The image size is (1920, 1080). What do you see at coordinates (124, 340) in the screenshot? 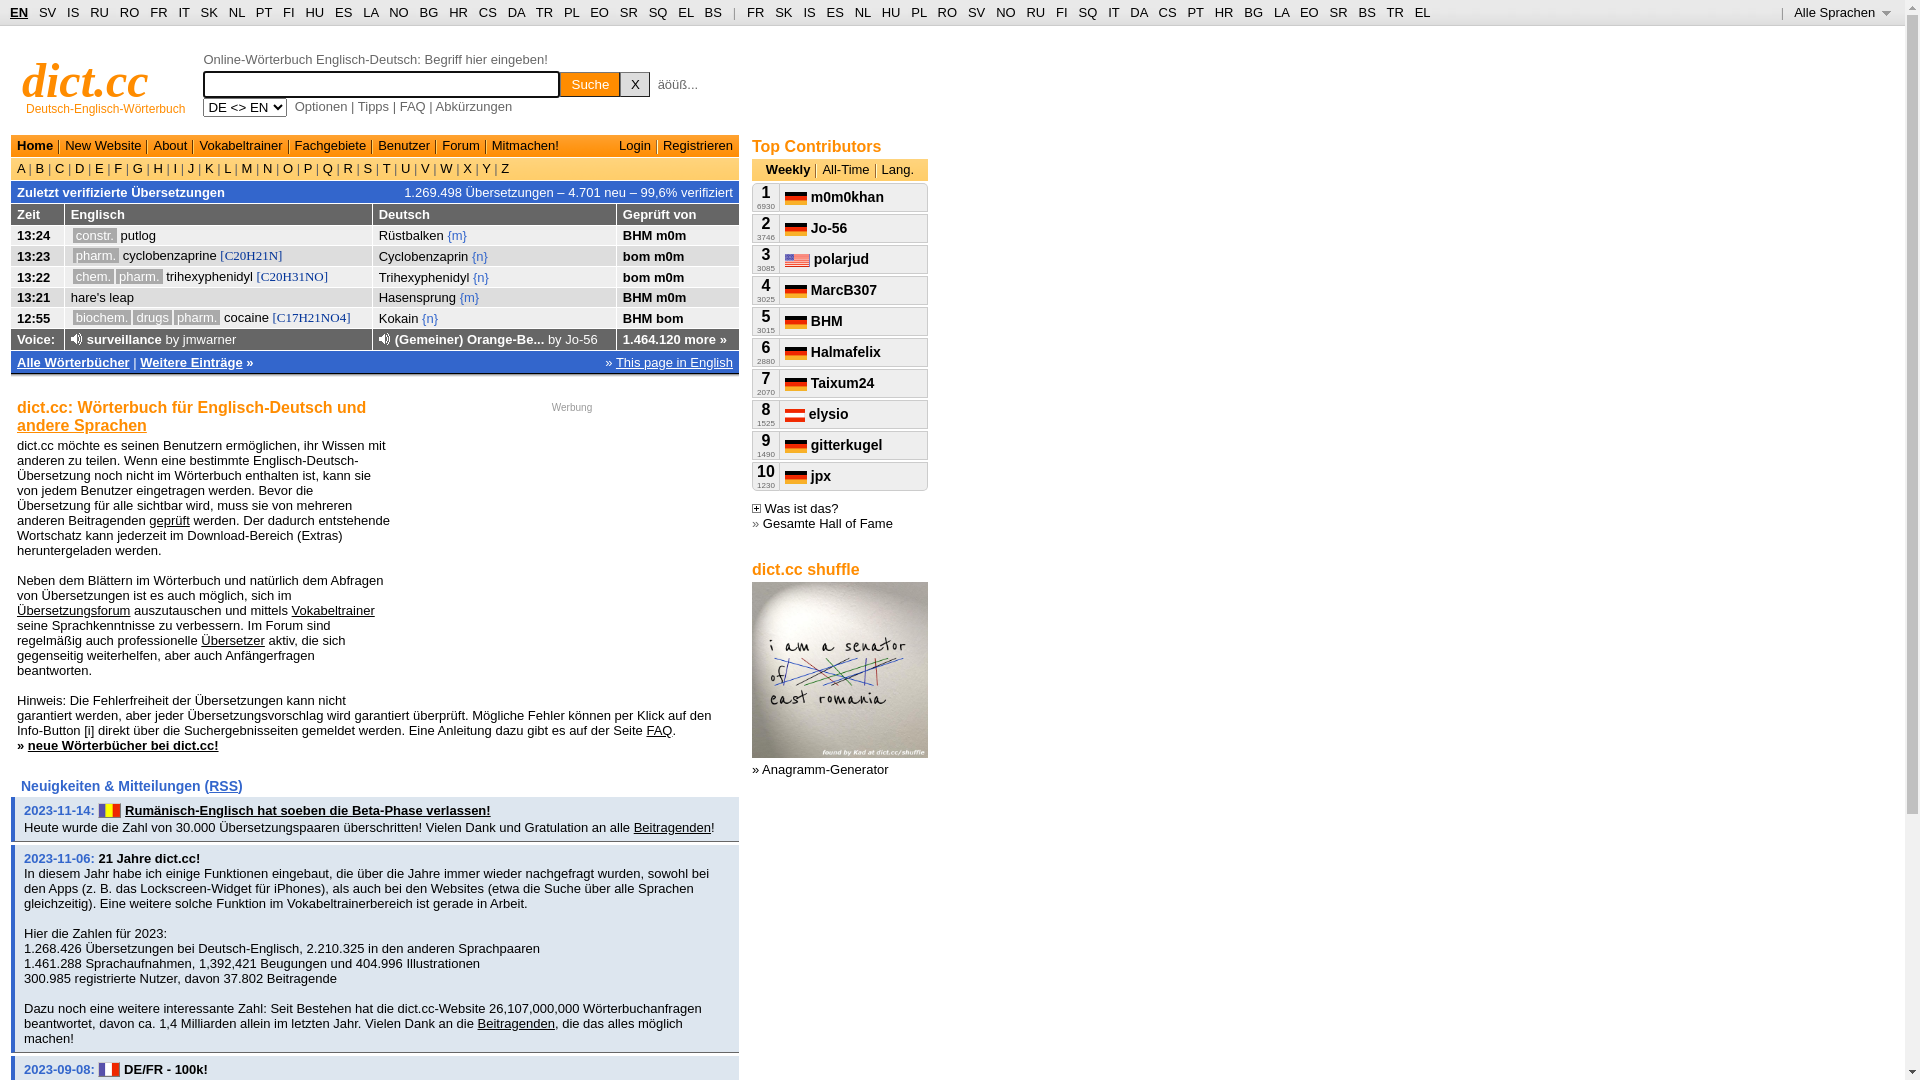
I see `surveillance` at bounding box center [124, 340].